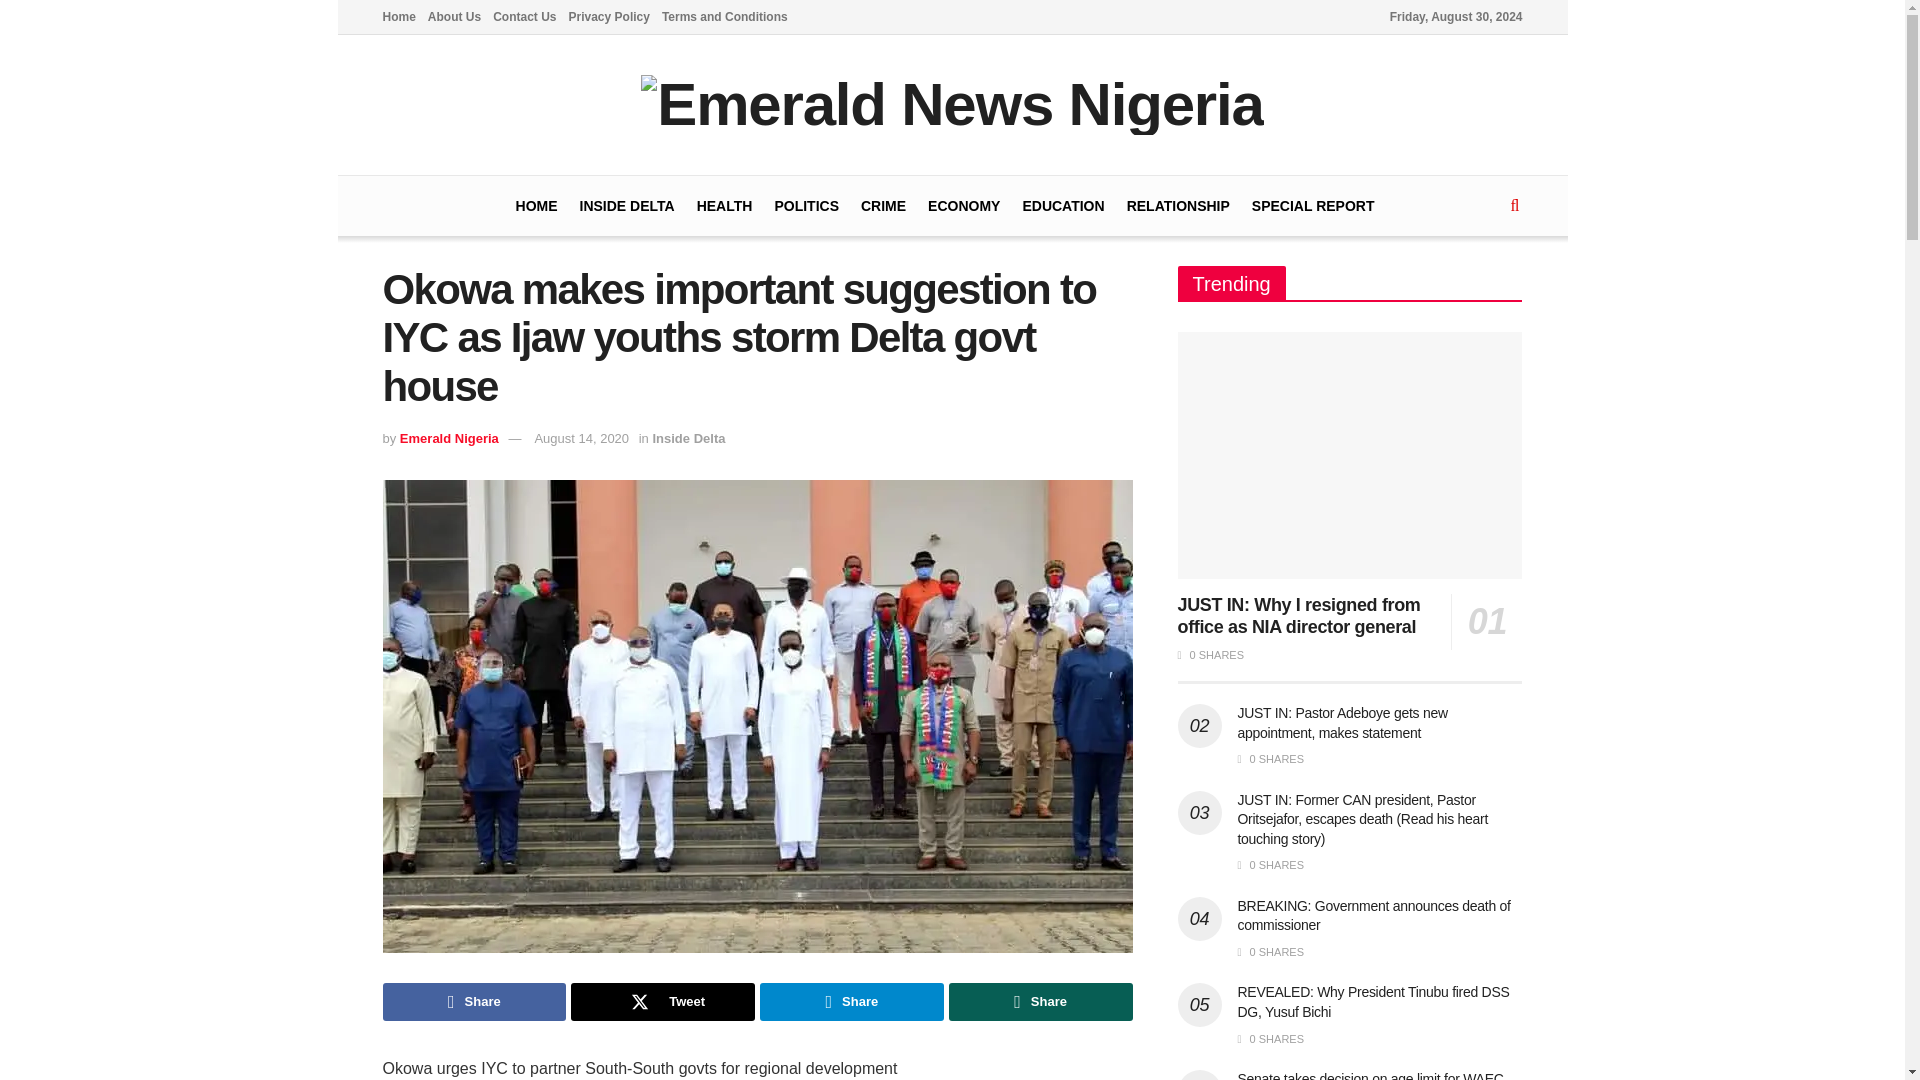  What do you see at coordinates (724, 16) in the screenshot?
I see `Terms and Conditions` at bounding box center [724, 16].